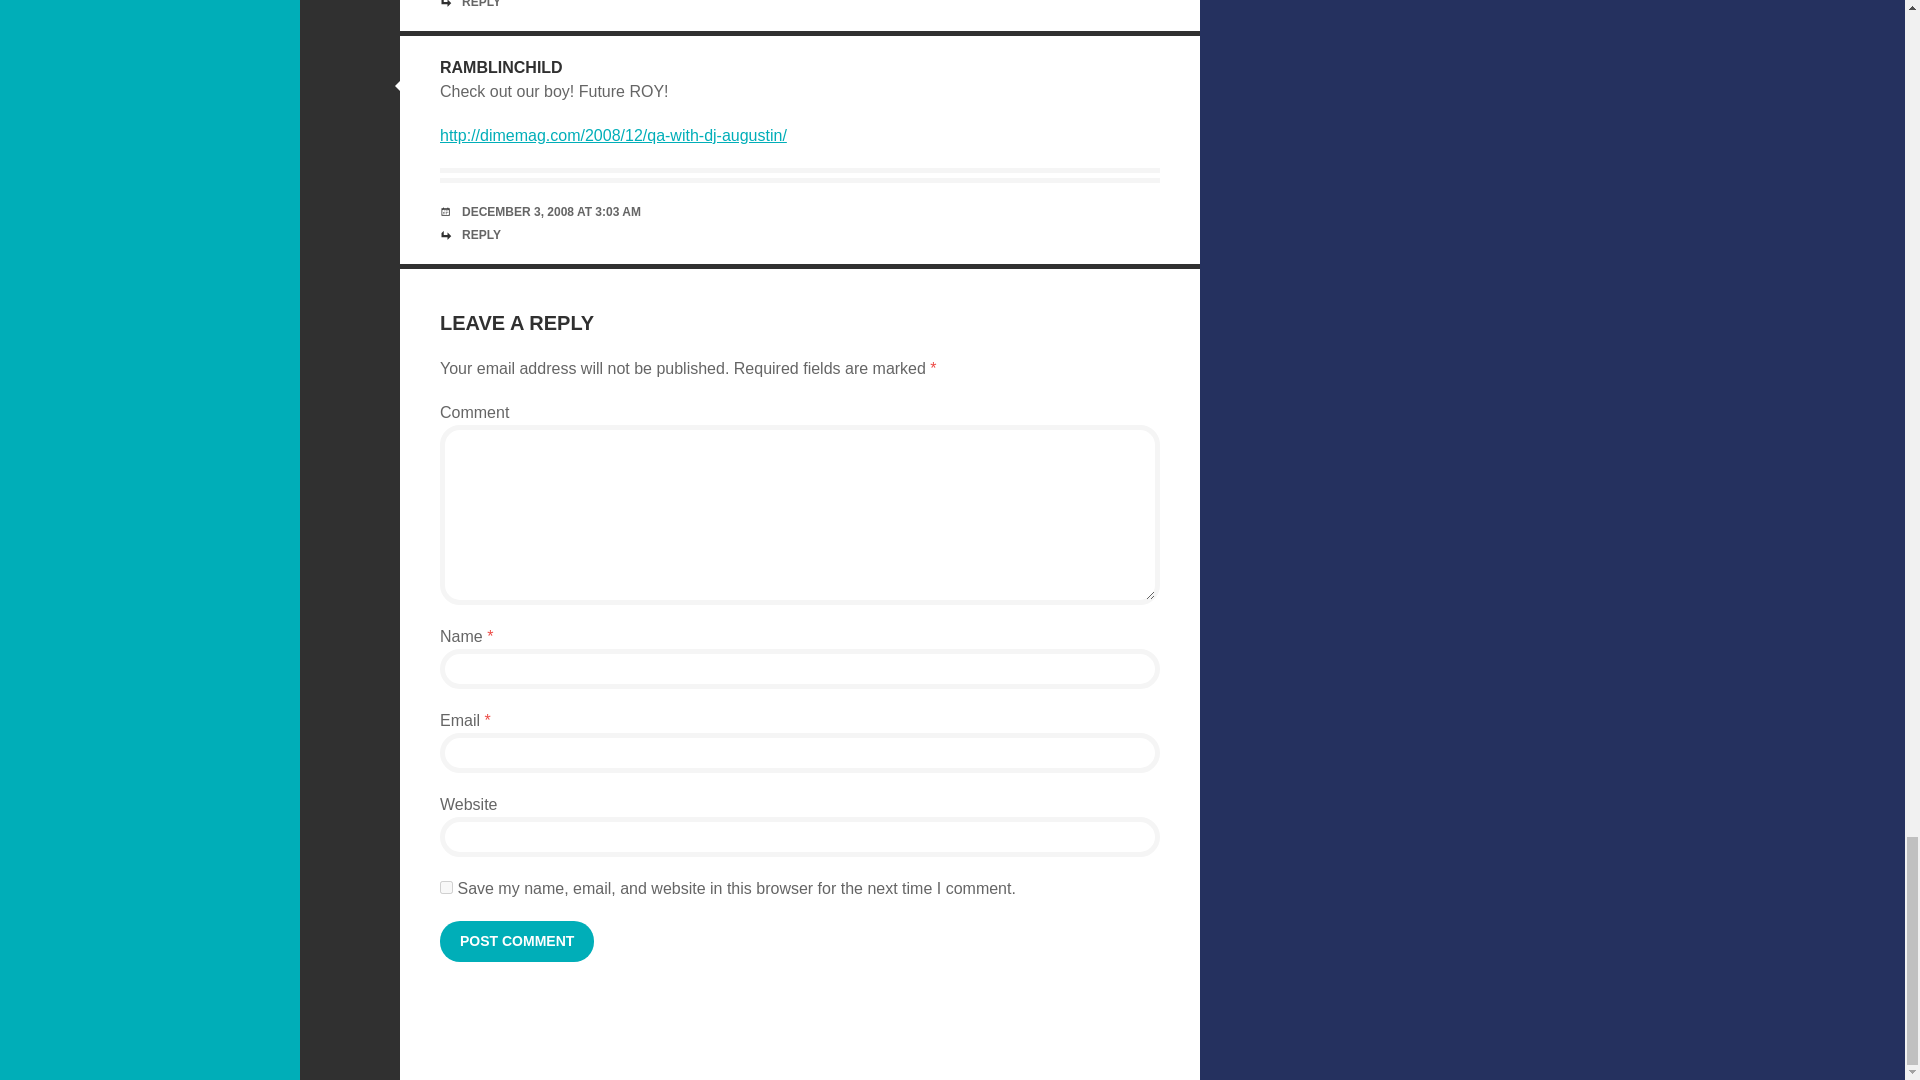  What do you see at coordinates (552, 212) in the screenshot?
I see `DECEMBER 3, 2008 AT 3:03 AM` at bounding box center [552, 212].